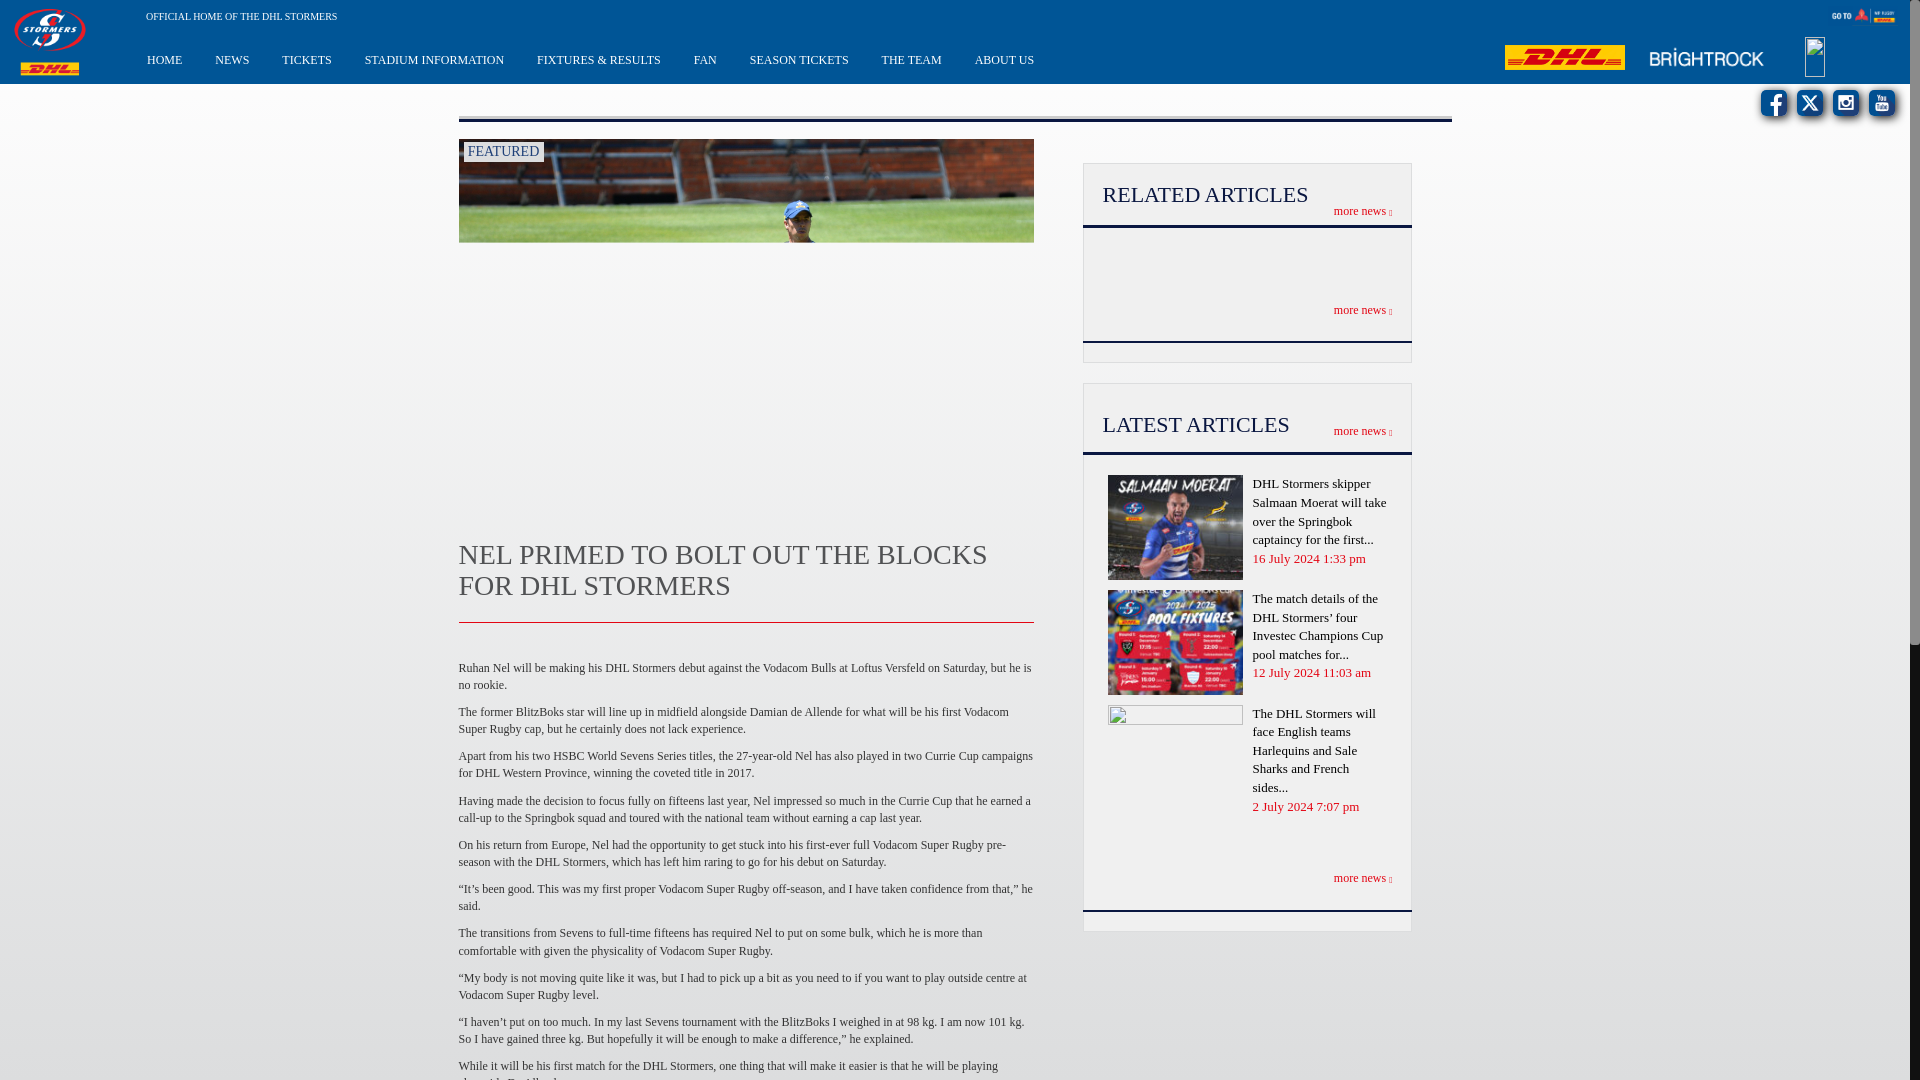 The image size is (1920, 1080). I want to click on SEASON TICKETS, so click(799, 58).